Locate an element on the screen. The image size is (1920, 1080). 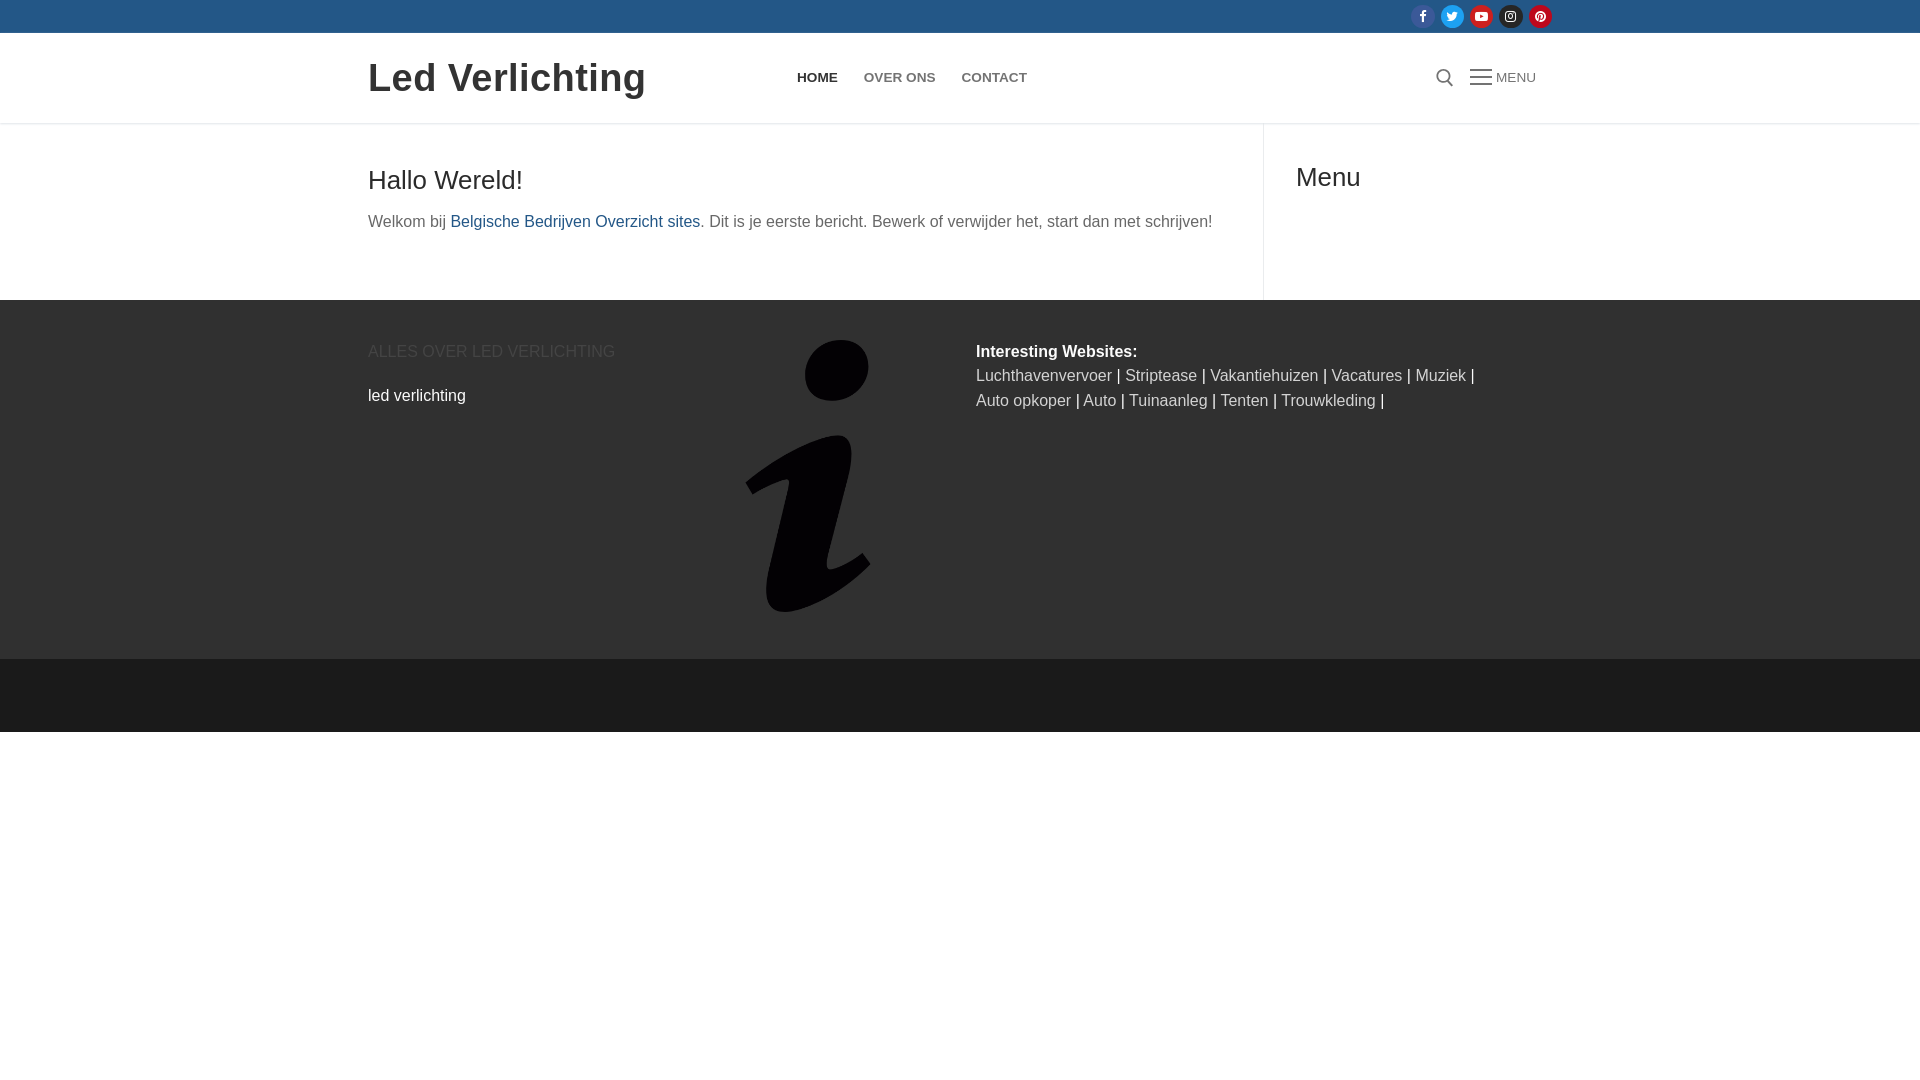
Twitter is located at coordinates (1452, 16).